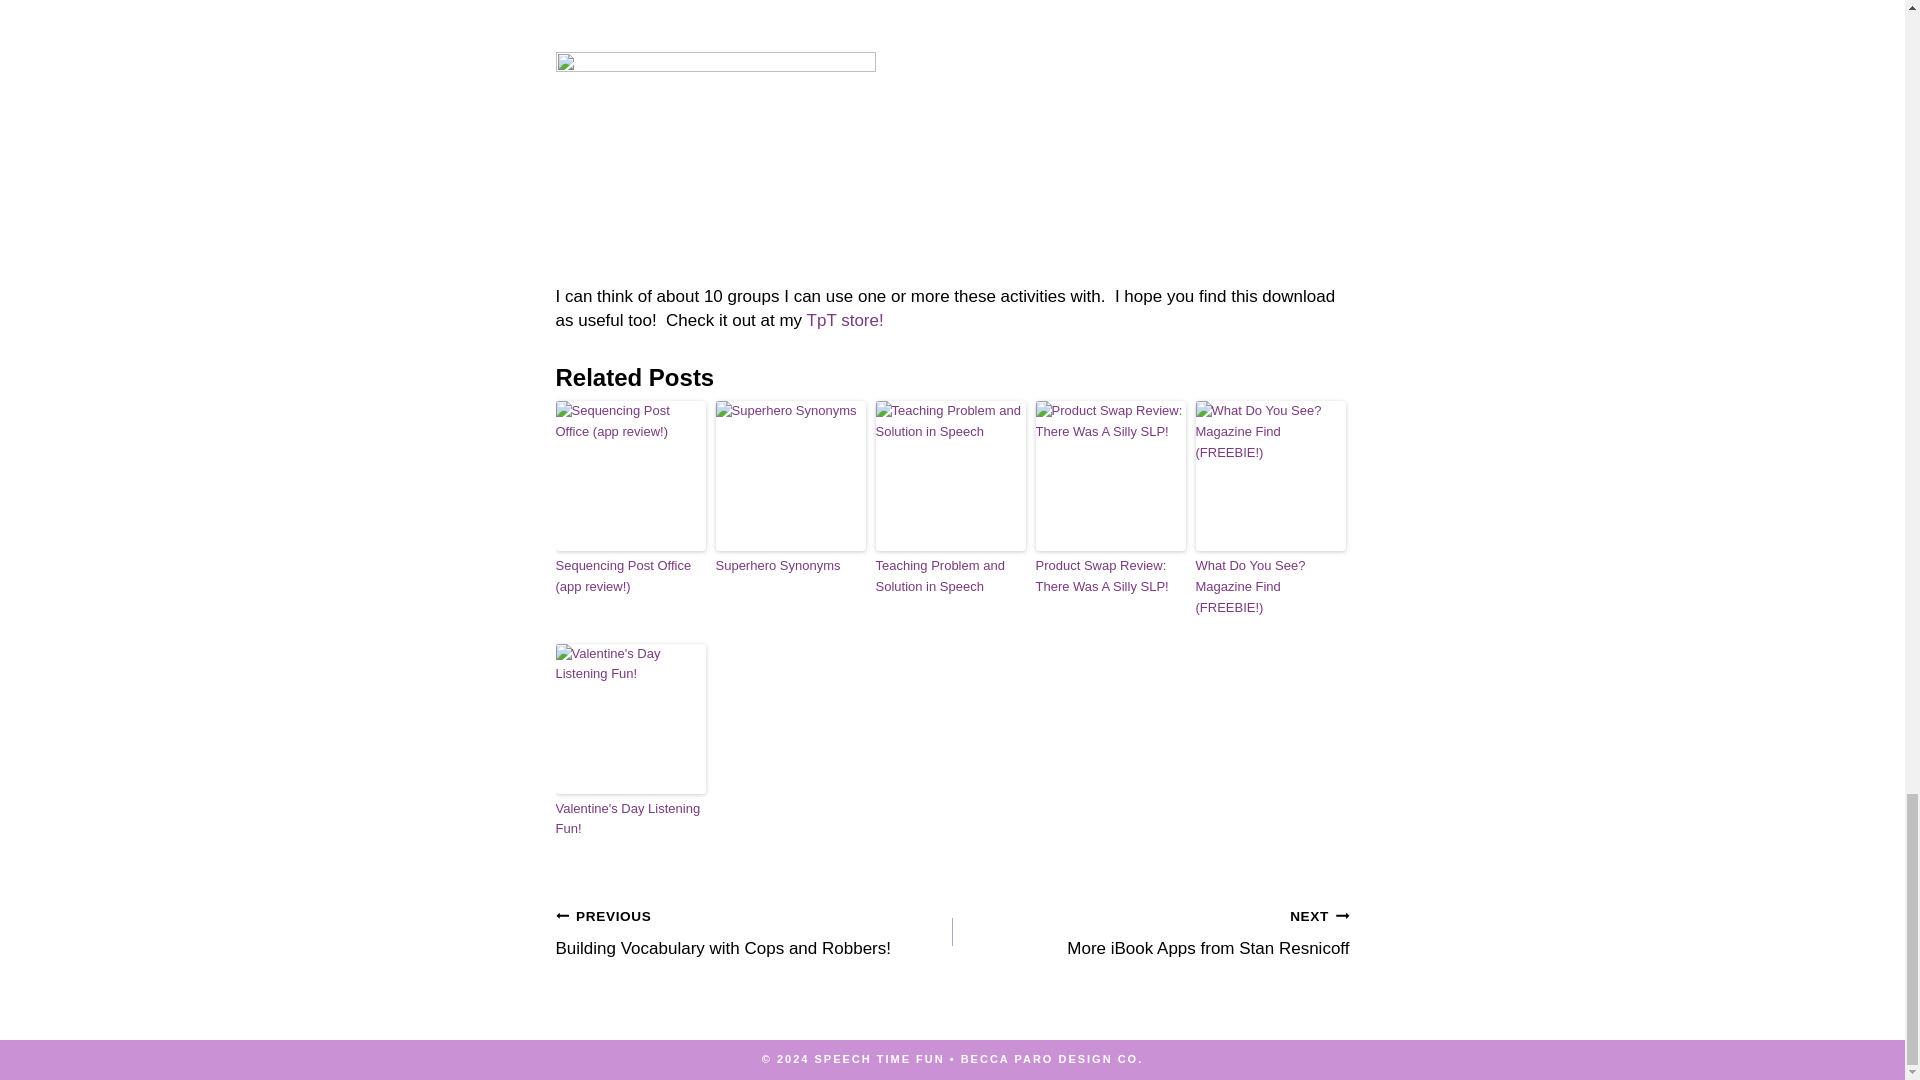  What do you see at coordinates (950, 577) in the screenshot?
I see `Teaching Problem and Solution in Speech` at bounding box center [950, 577].